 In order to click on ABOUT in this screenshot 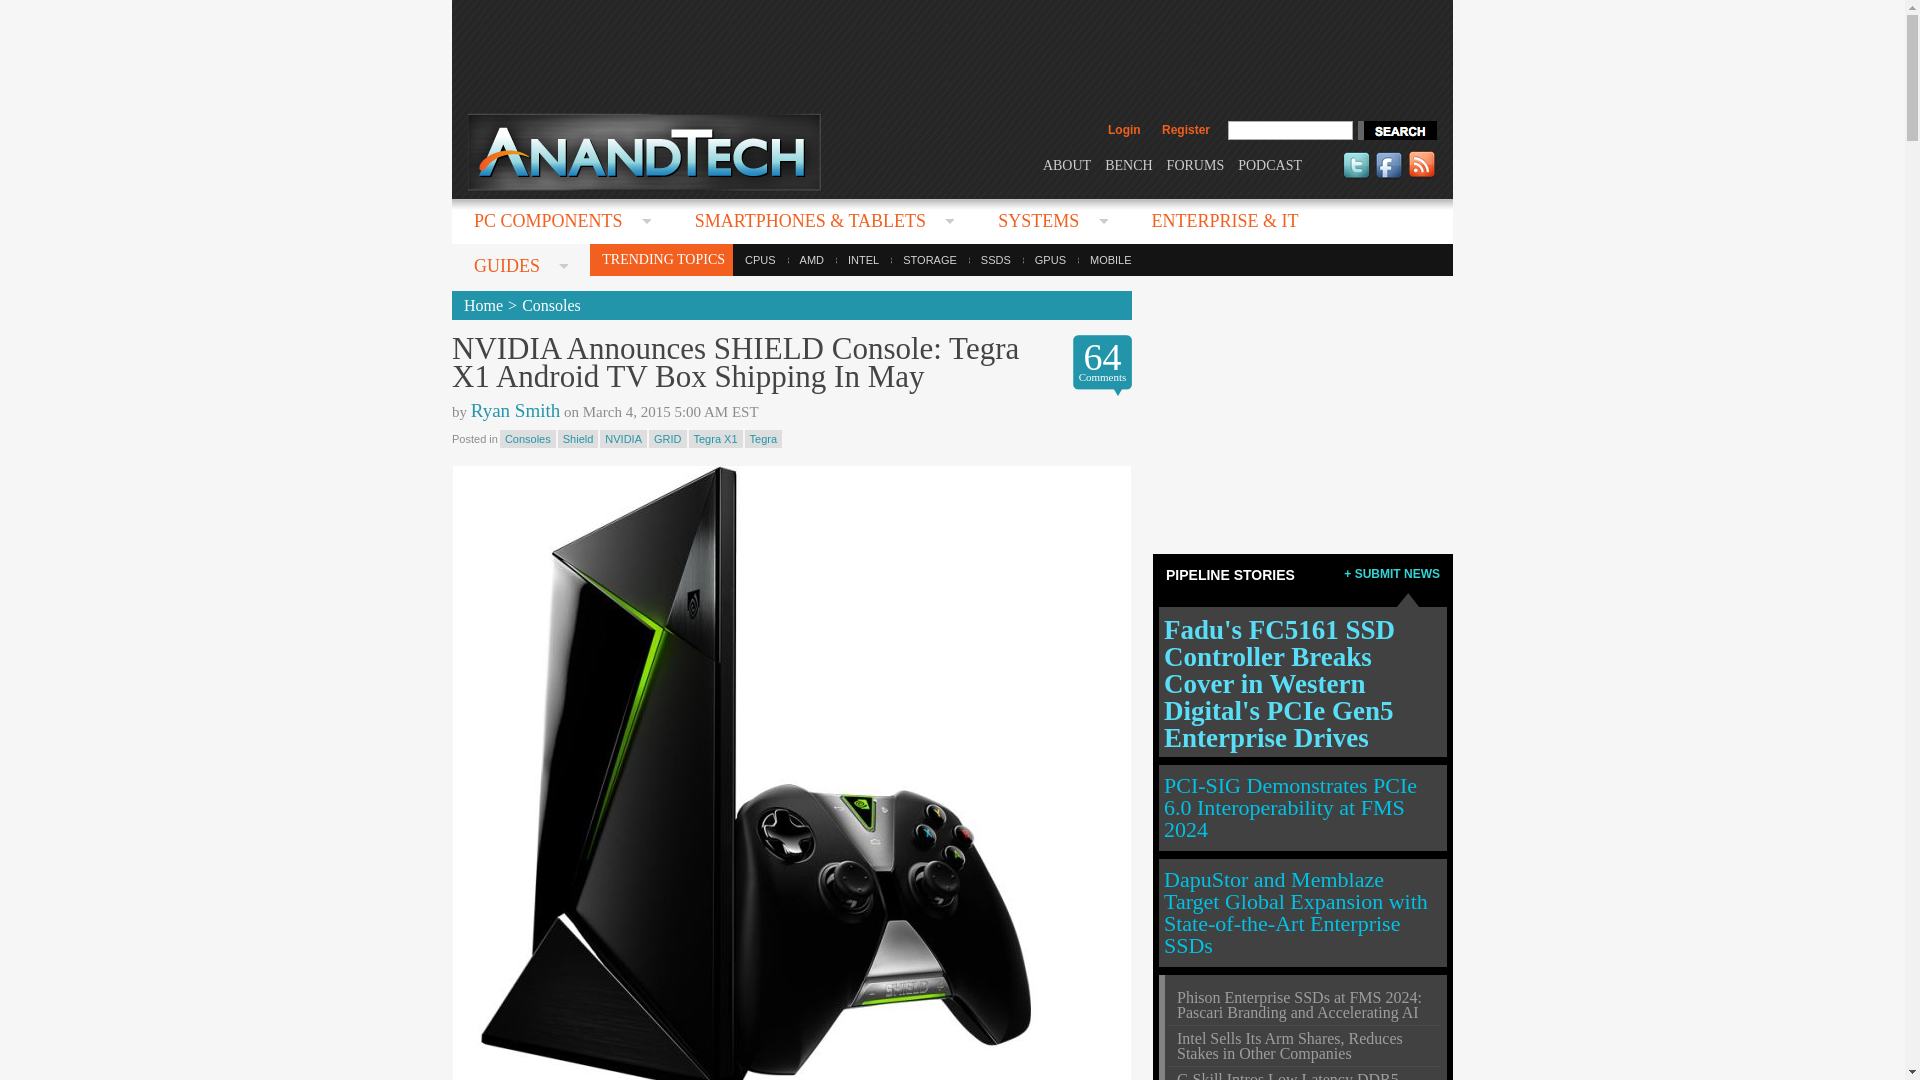, I will do `click(1066, 164)`.